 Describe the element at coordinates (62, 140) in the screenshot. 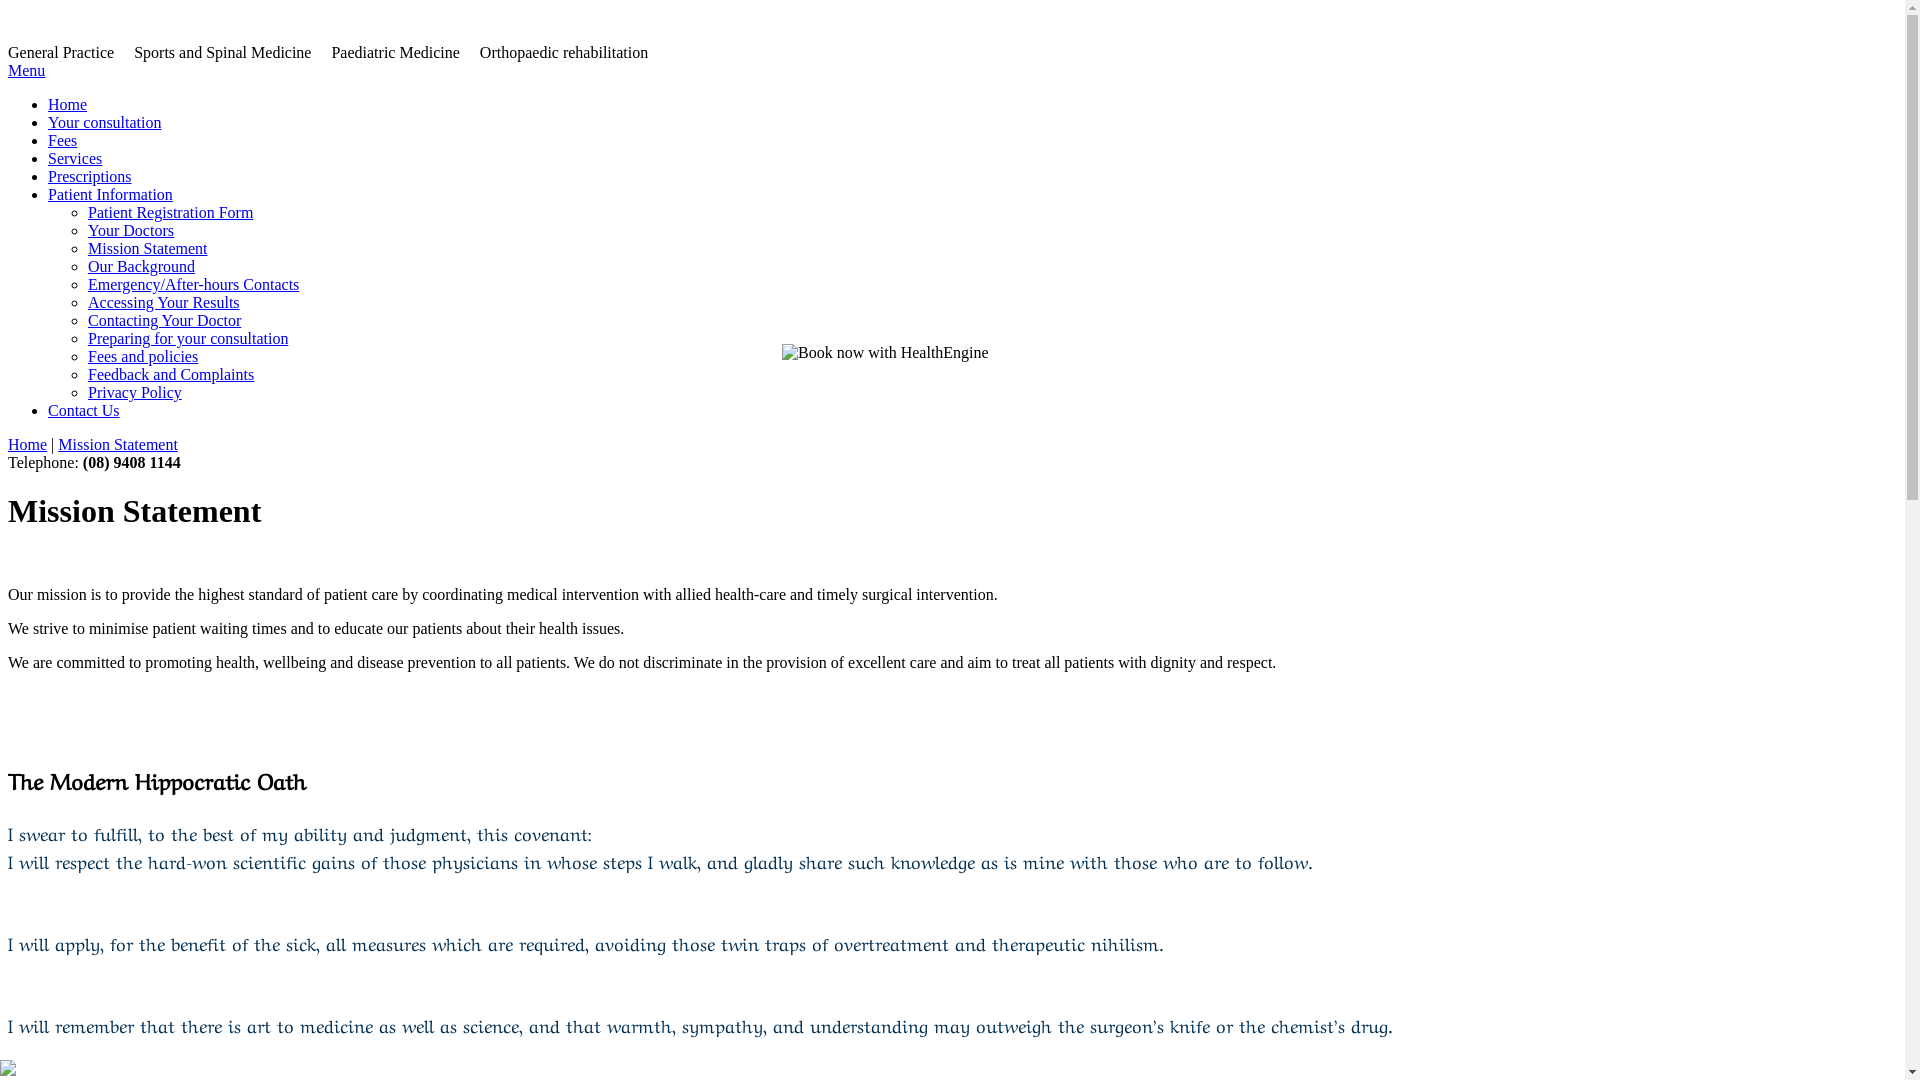

I see `Fees` at that location.